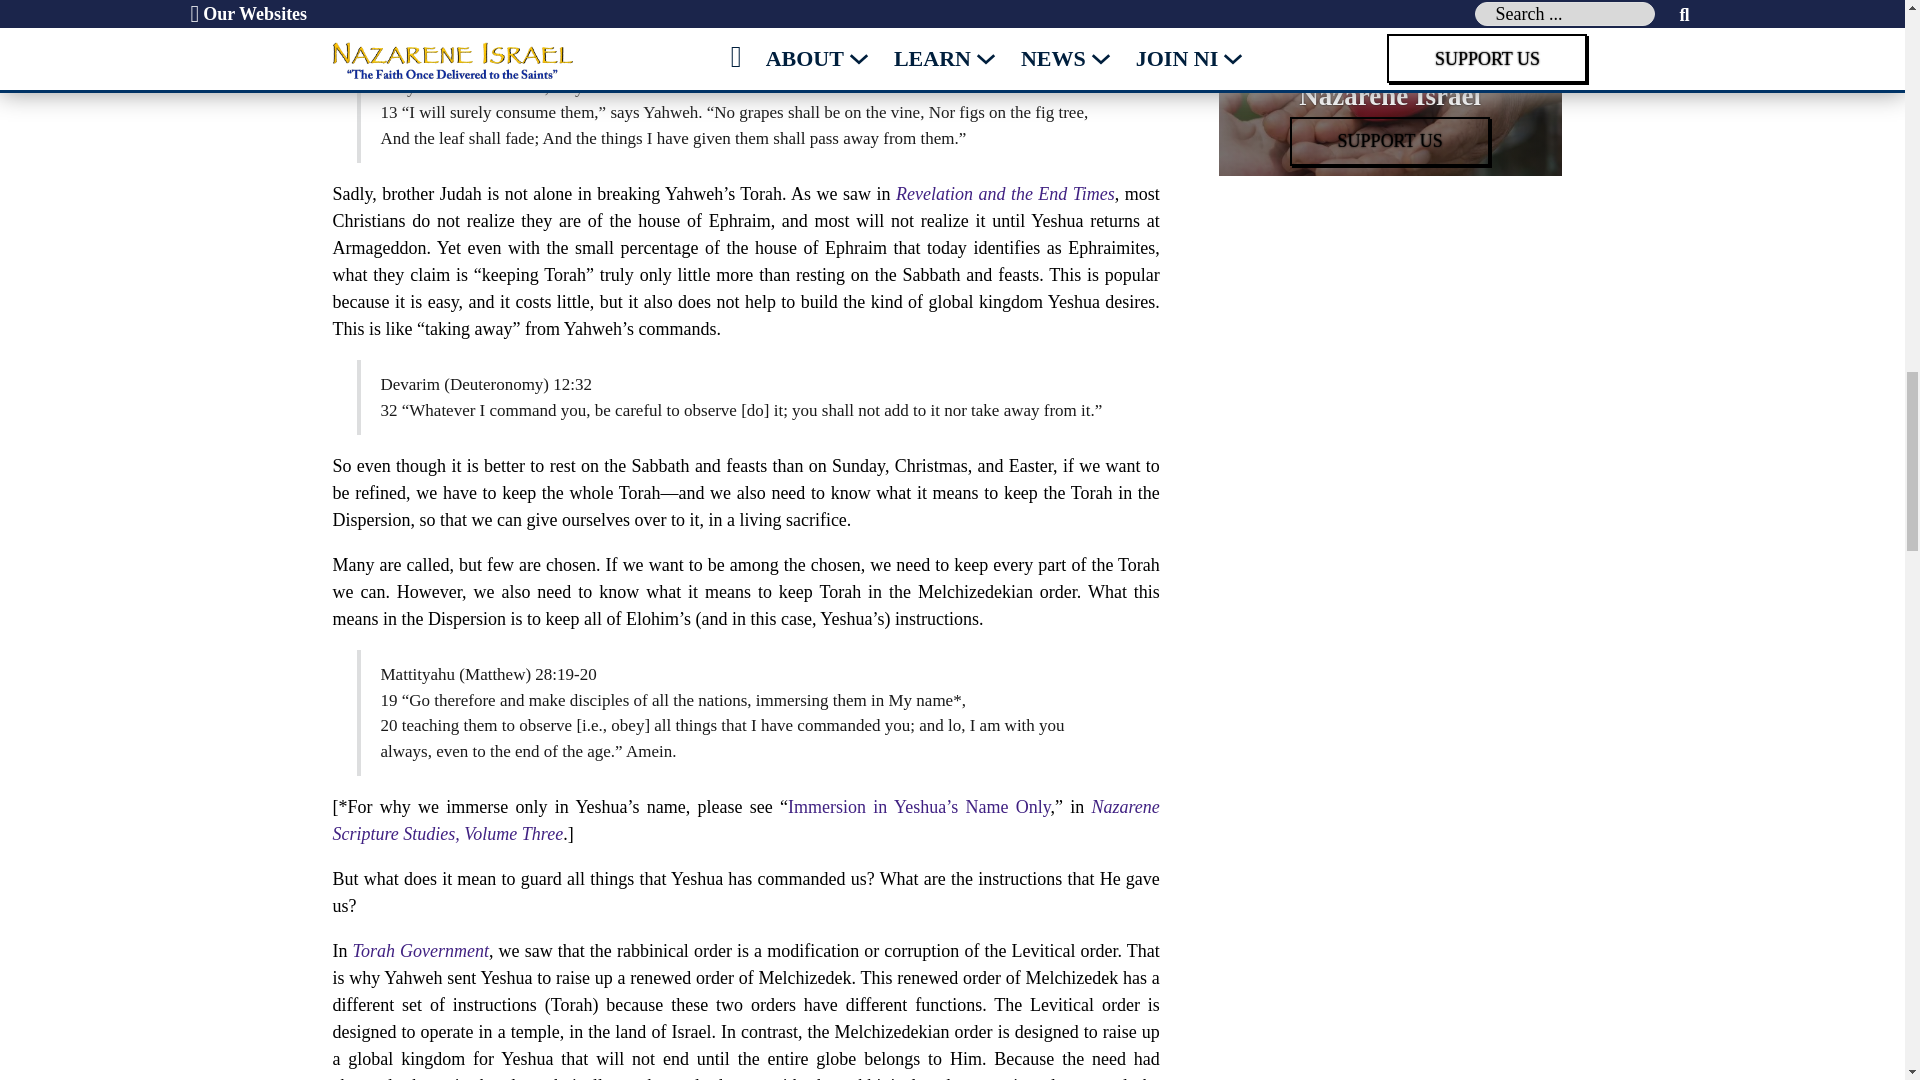 The width and height of the screenshot is (1920, 1080). Describe the element at coordinates (1006, 194) in the screenshot. I see `Revelation and the End Times` at that location.